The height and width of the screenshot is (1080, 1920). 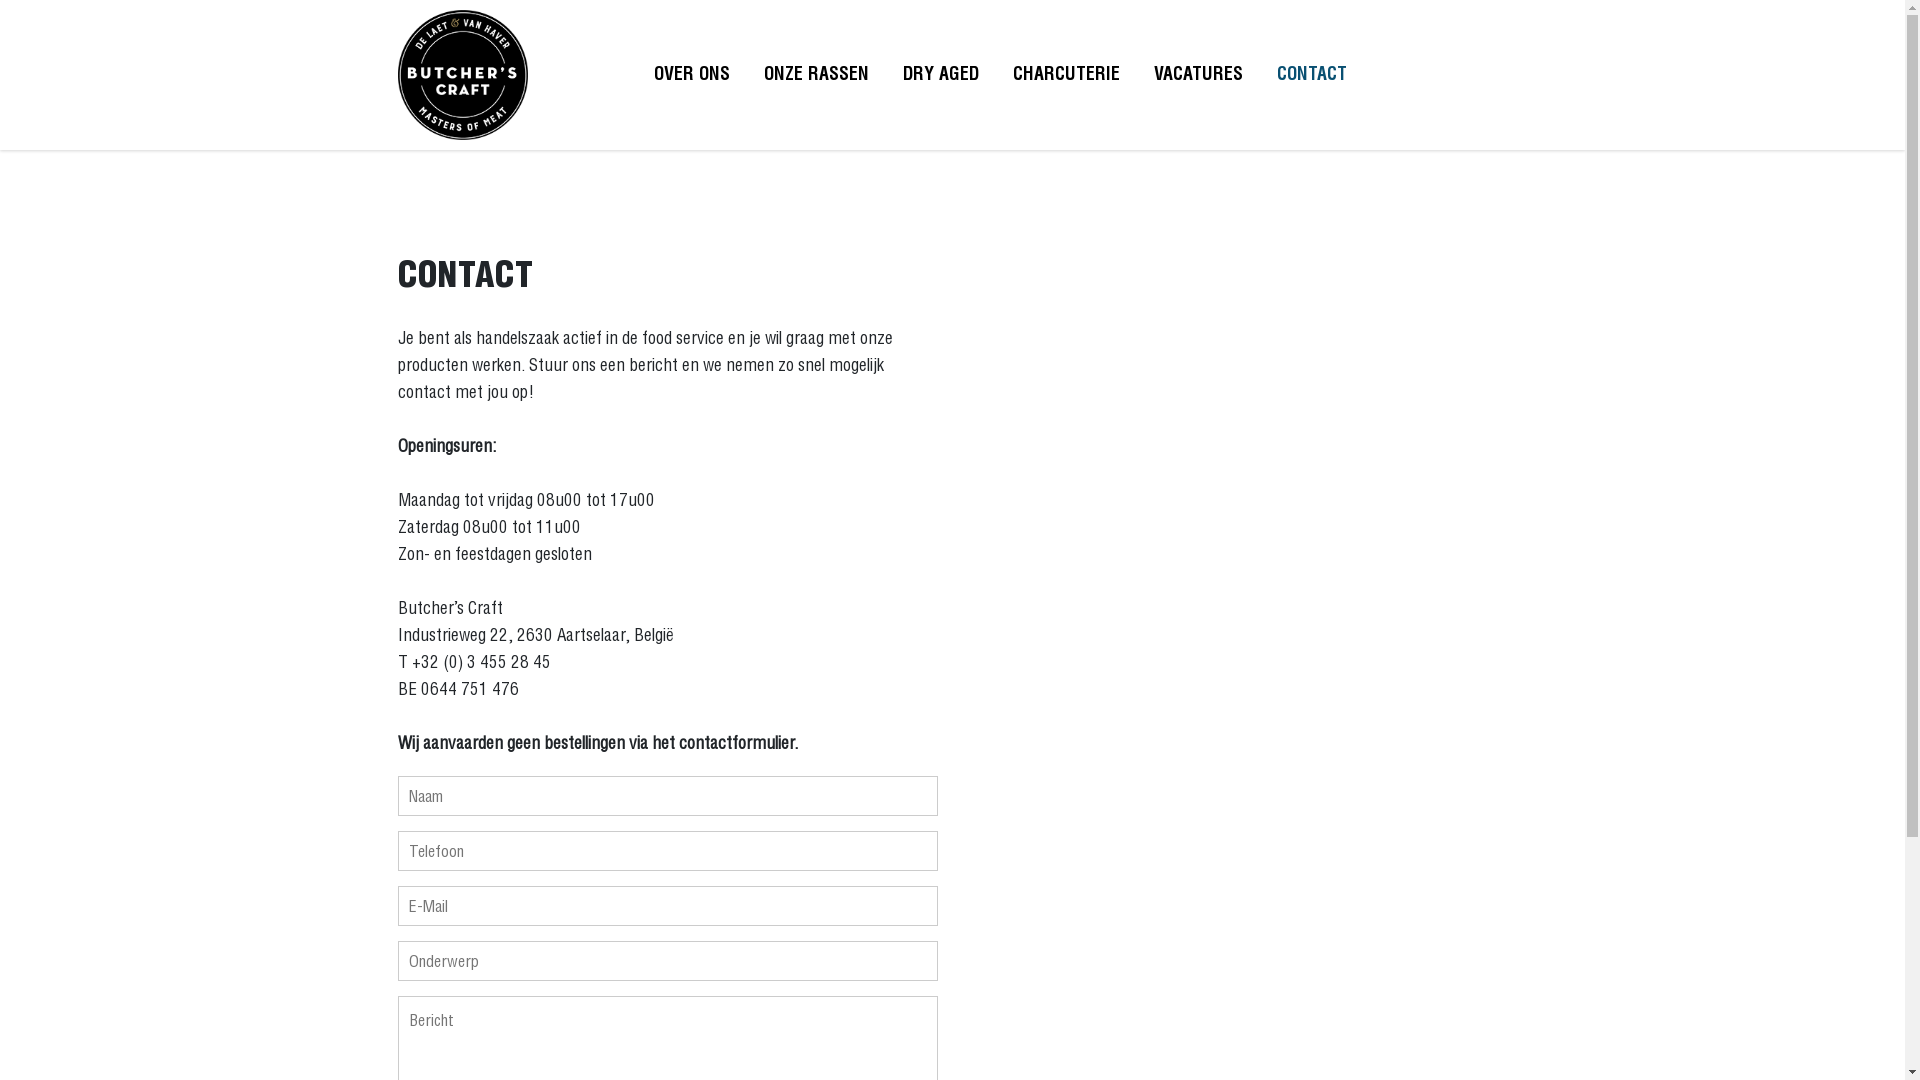 I want to click on DRY AGED, so click(x=940, y=74).